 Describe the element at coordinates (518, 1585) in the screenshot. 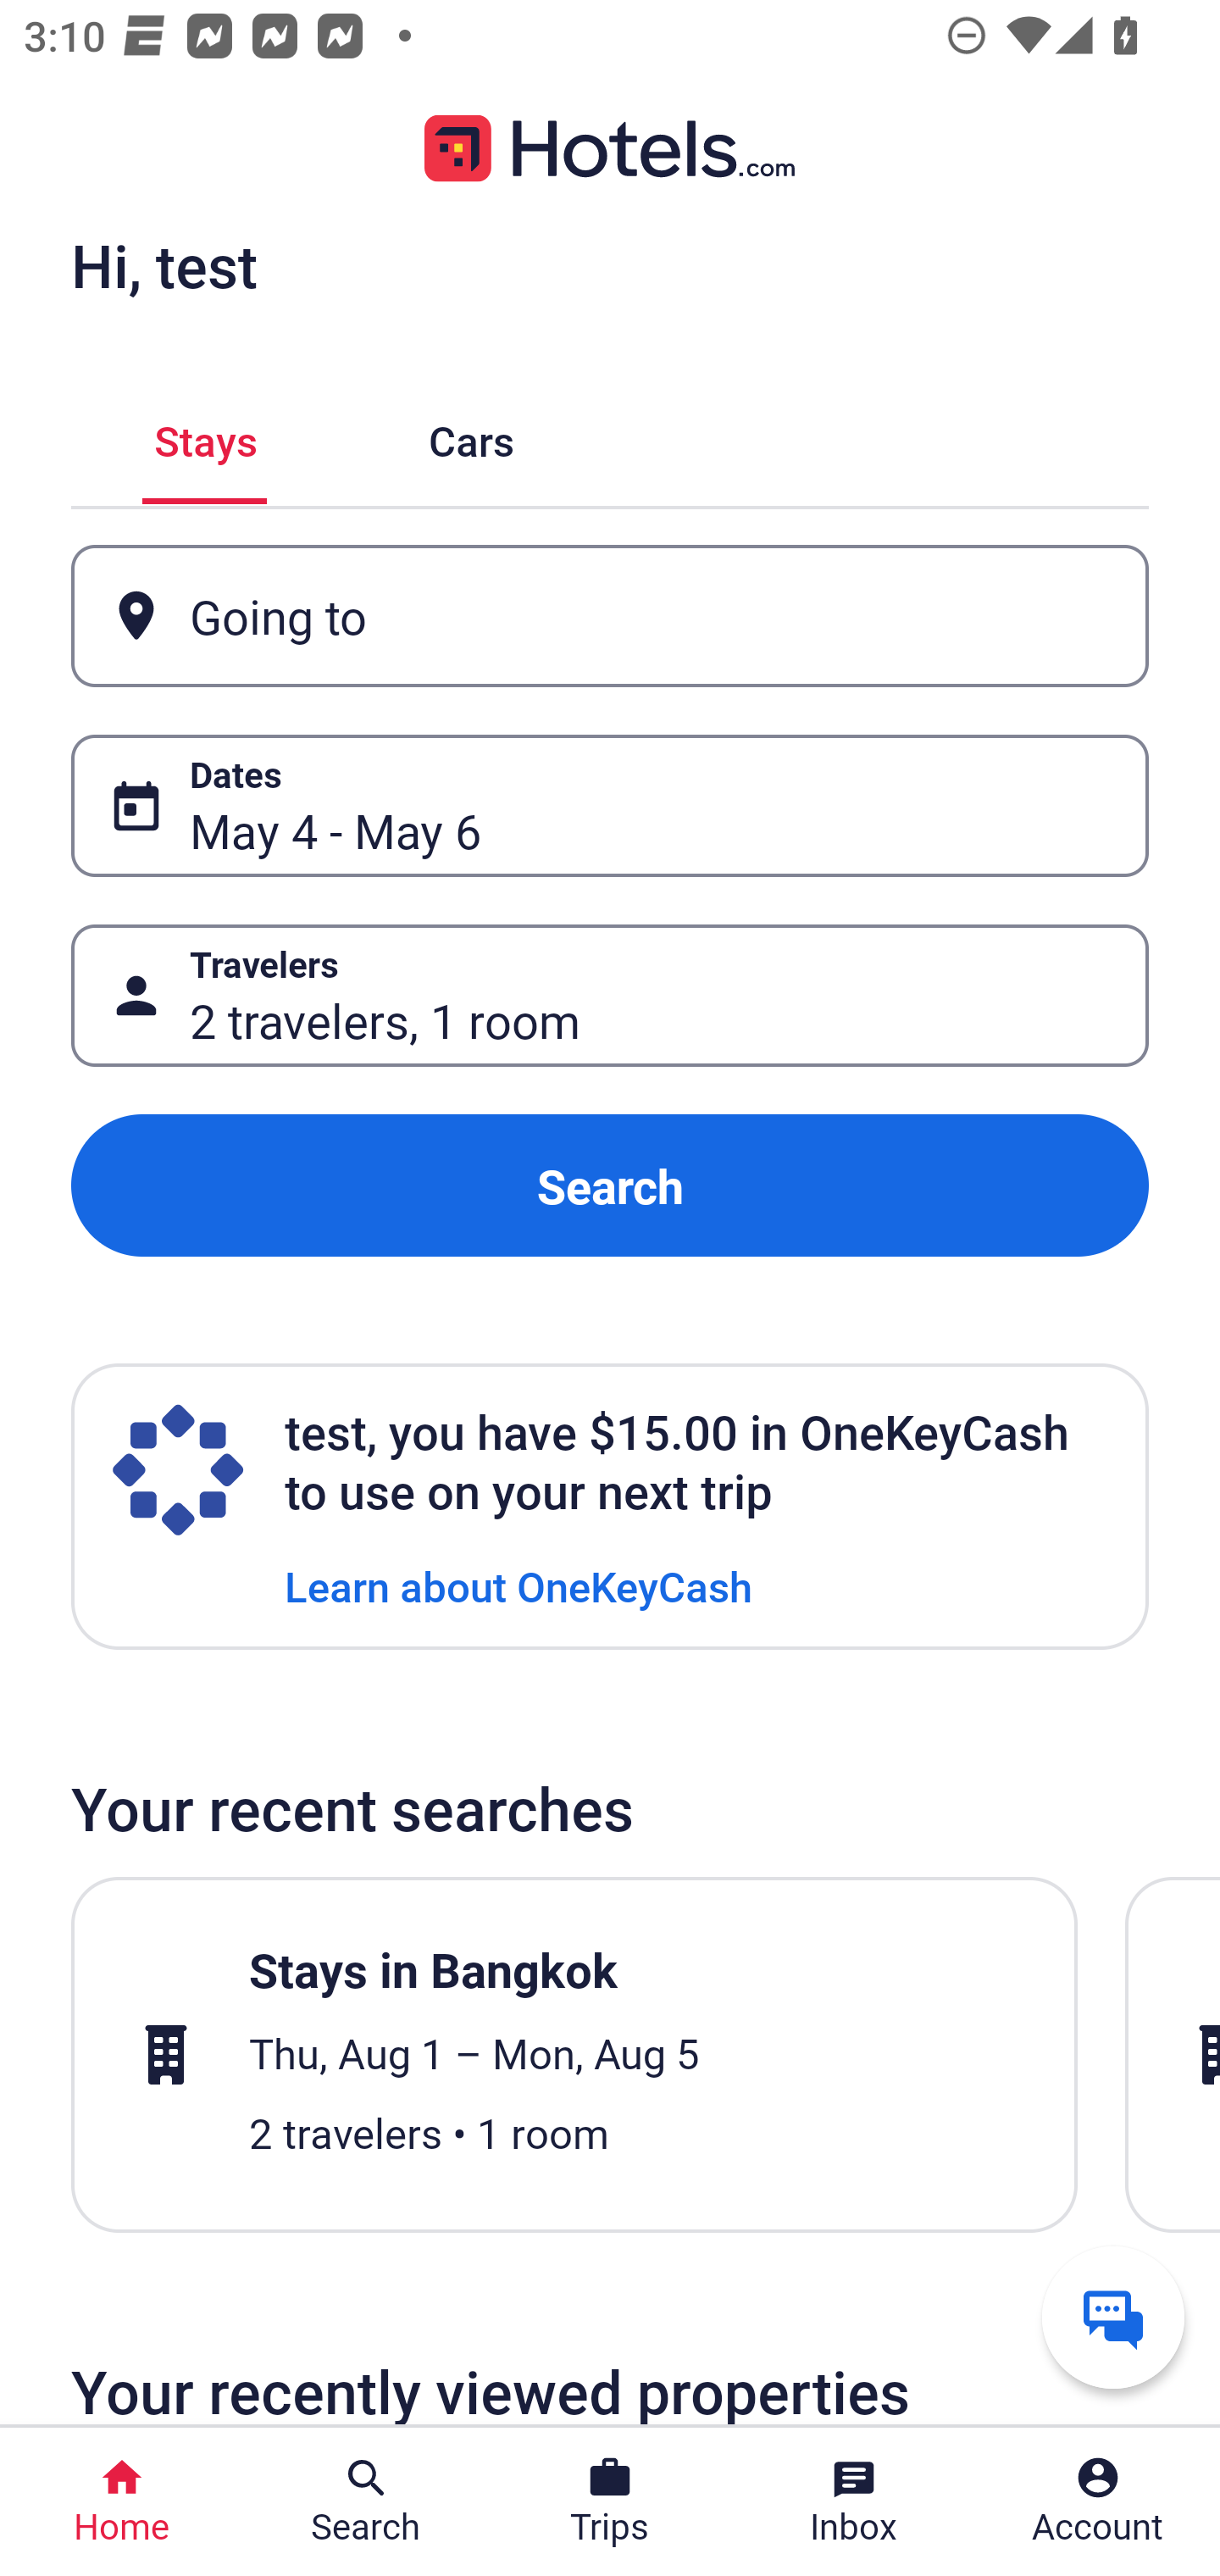

I see `Learn about OneKeyCash Learn about OneKeyCash Link` at that location.